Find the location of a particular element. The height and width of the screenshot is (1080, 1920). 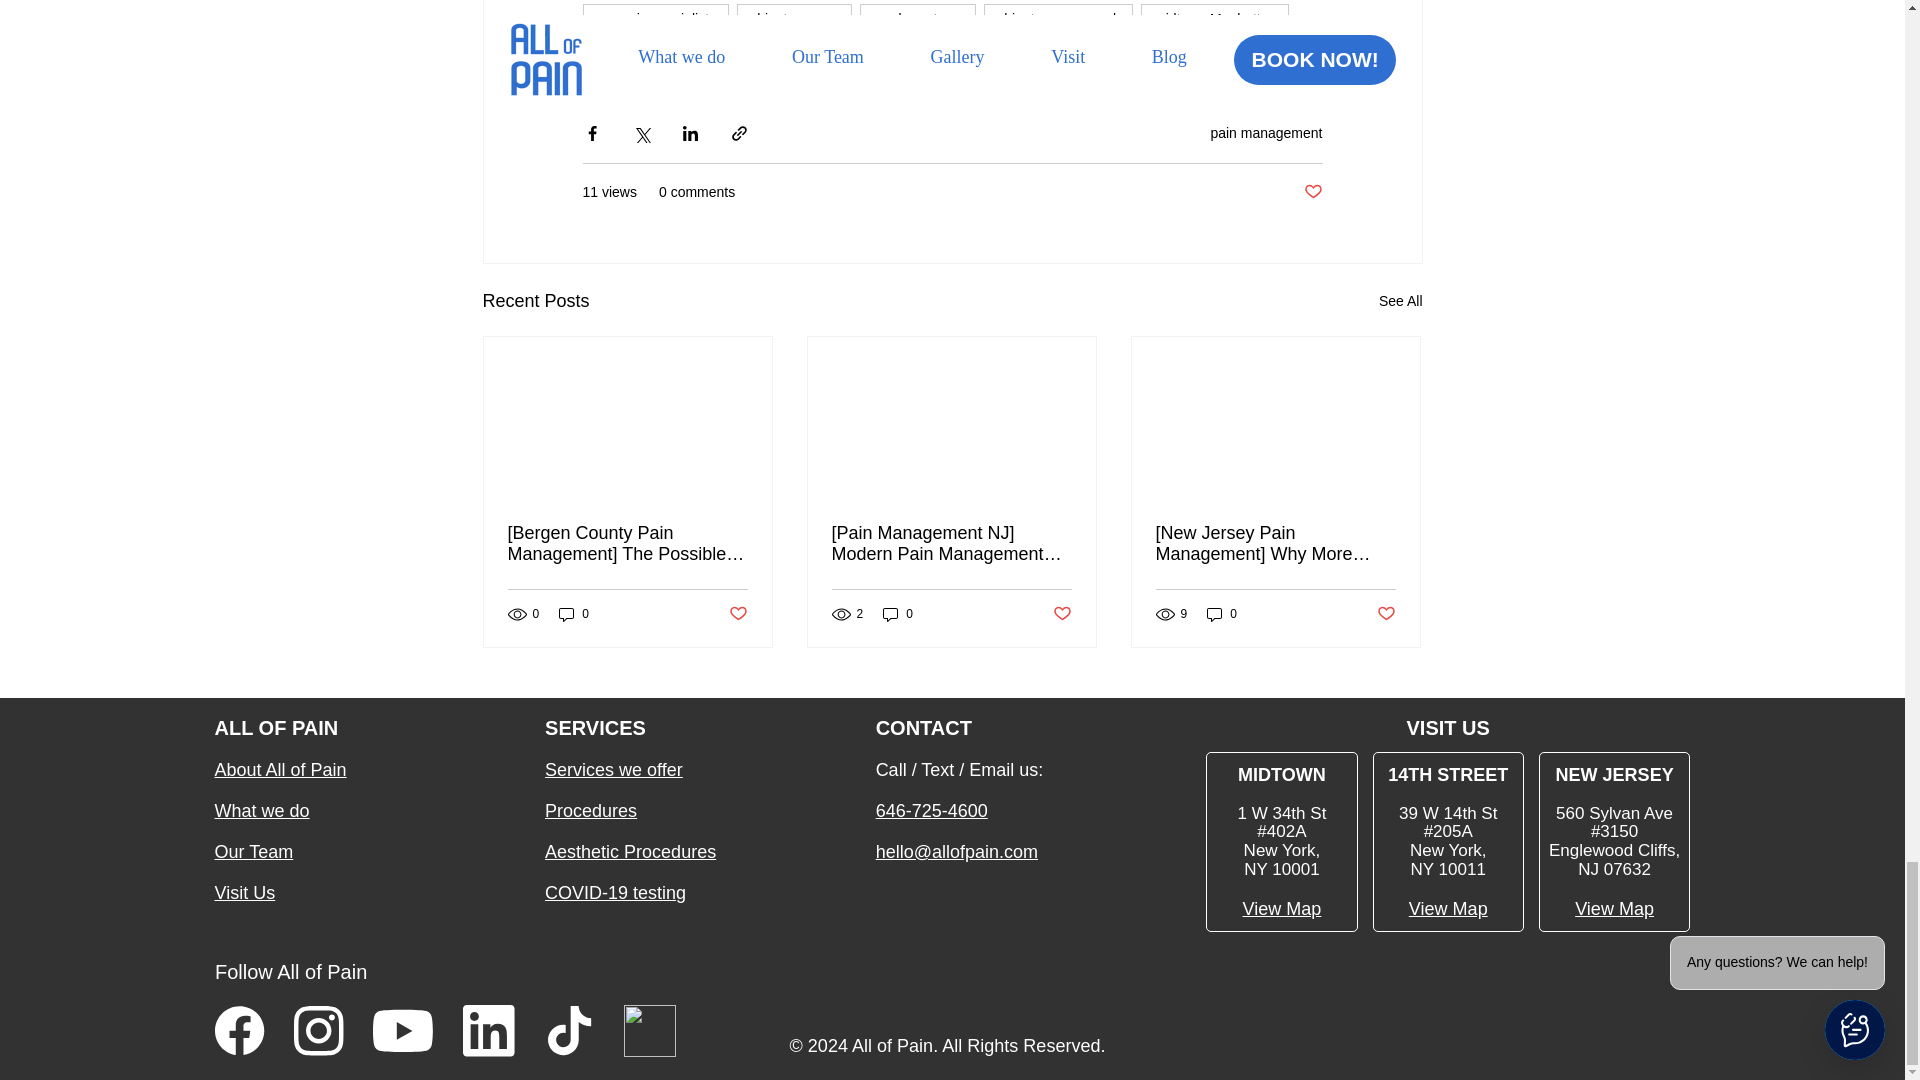

chinatown nyc is located at coordinates (794, 18).